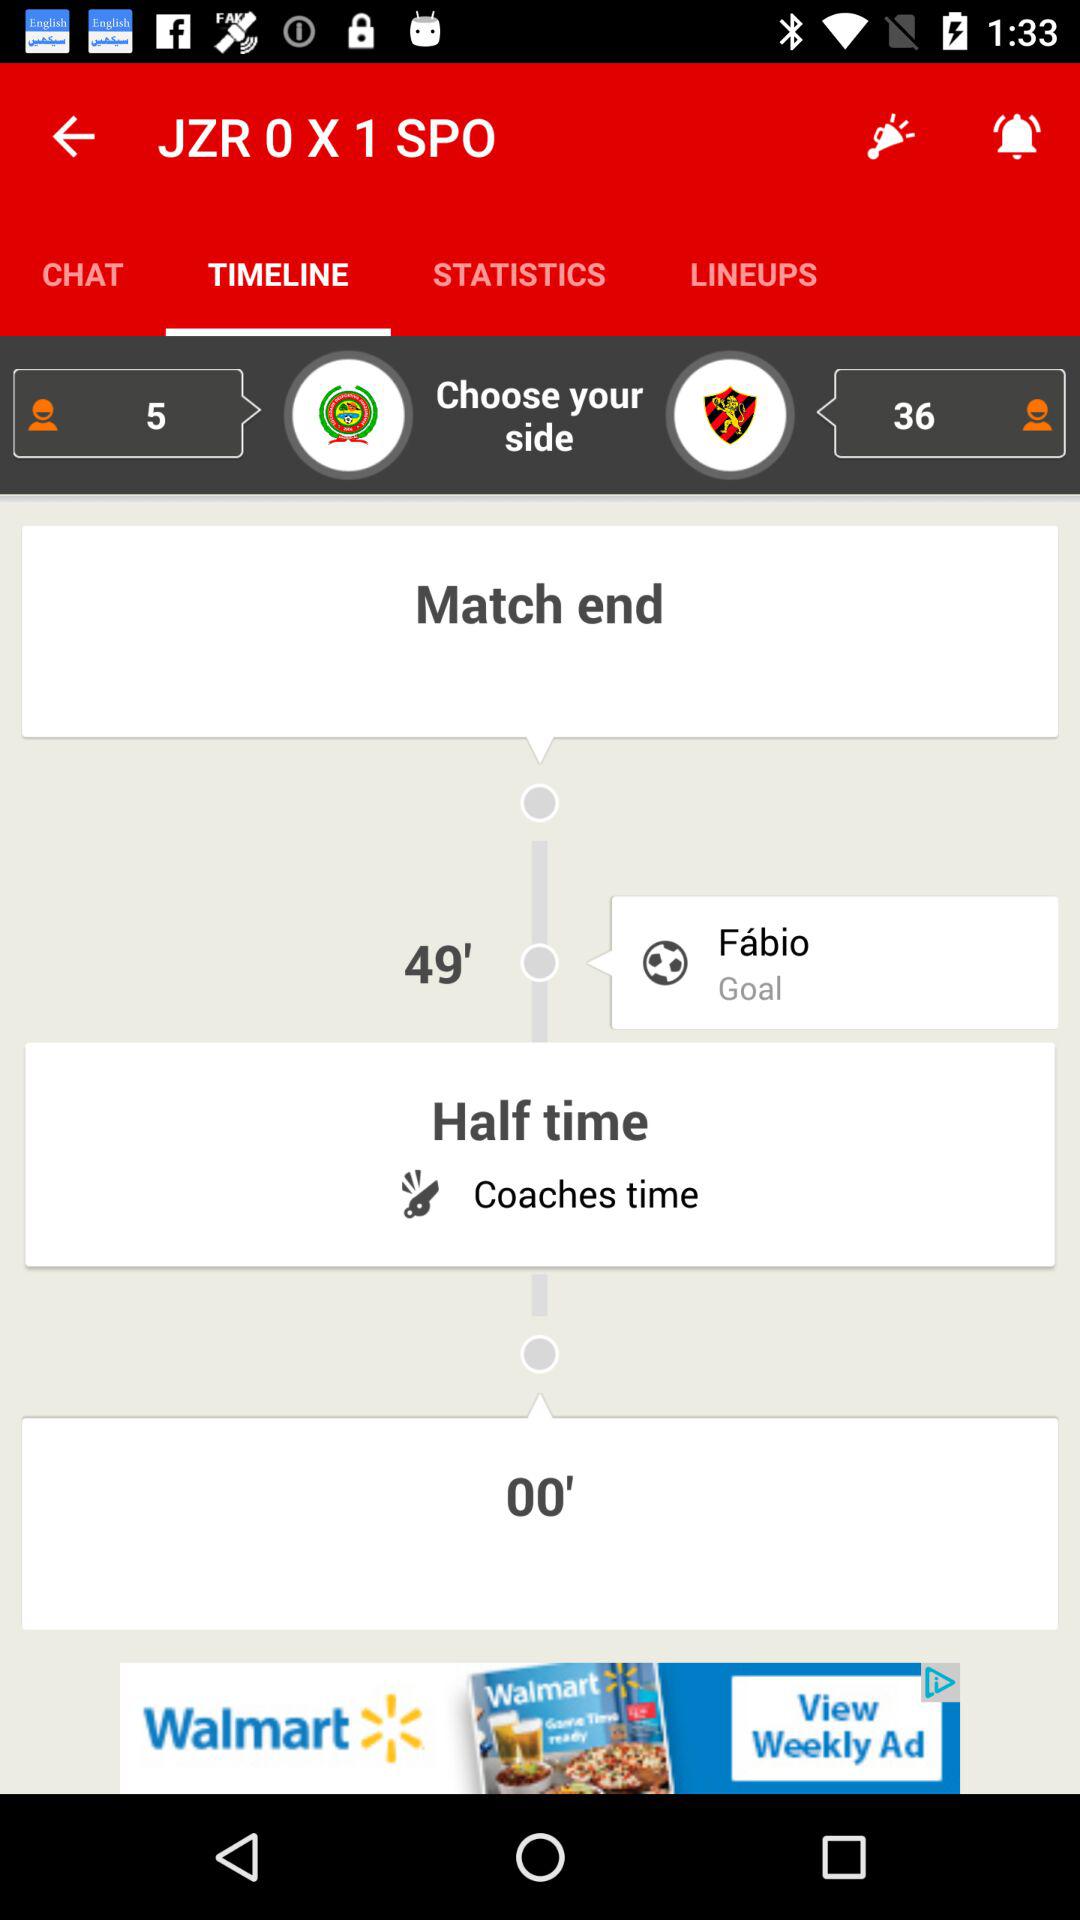 This screenshot has height=1920, width=1080. Describe the element at coordinates (665, 962) in the screenshot. I see `select the icon which is left side of the fabio goal` at that location.